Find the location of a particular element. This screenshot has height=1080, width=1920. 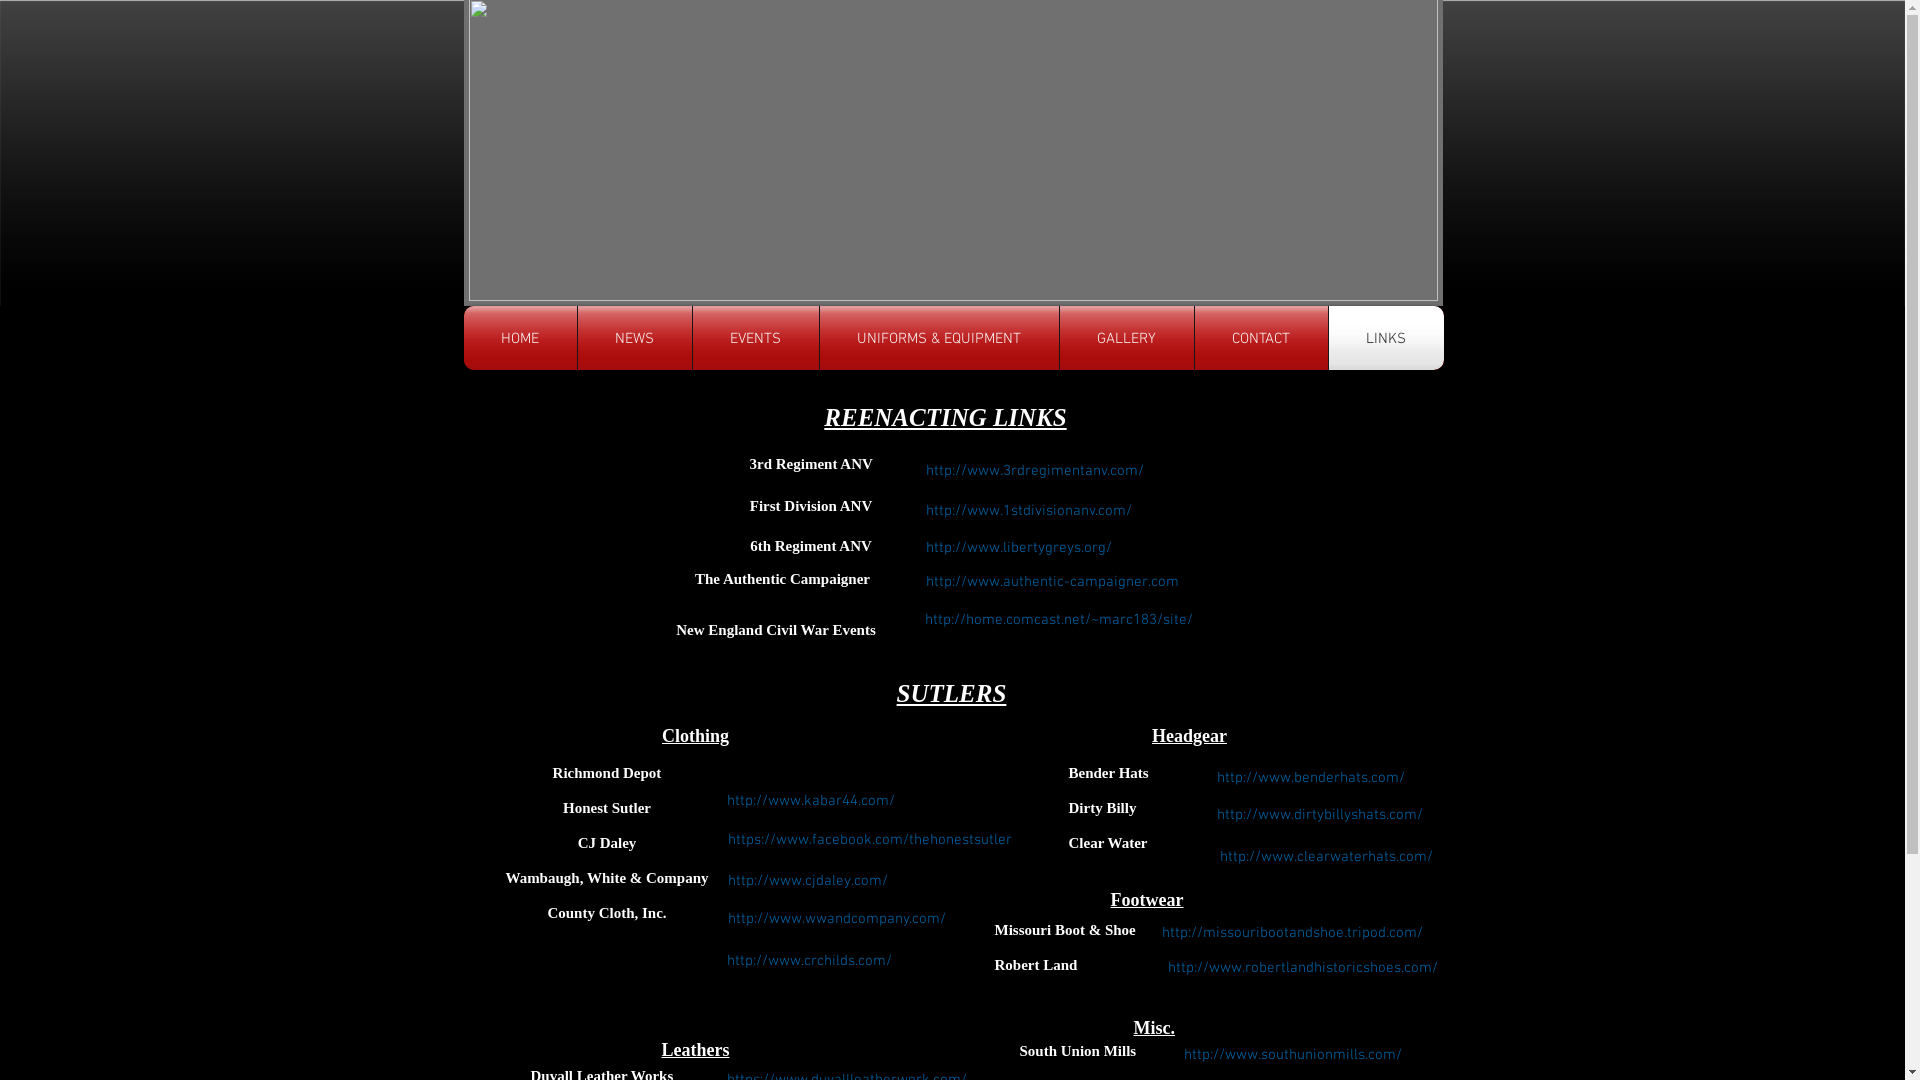

https://www.facebook.com/thehonestsutler is located at coordinates (870, 838).